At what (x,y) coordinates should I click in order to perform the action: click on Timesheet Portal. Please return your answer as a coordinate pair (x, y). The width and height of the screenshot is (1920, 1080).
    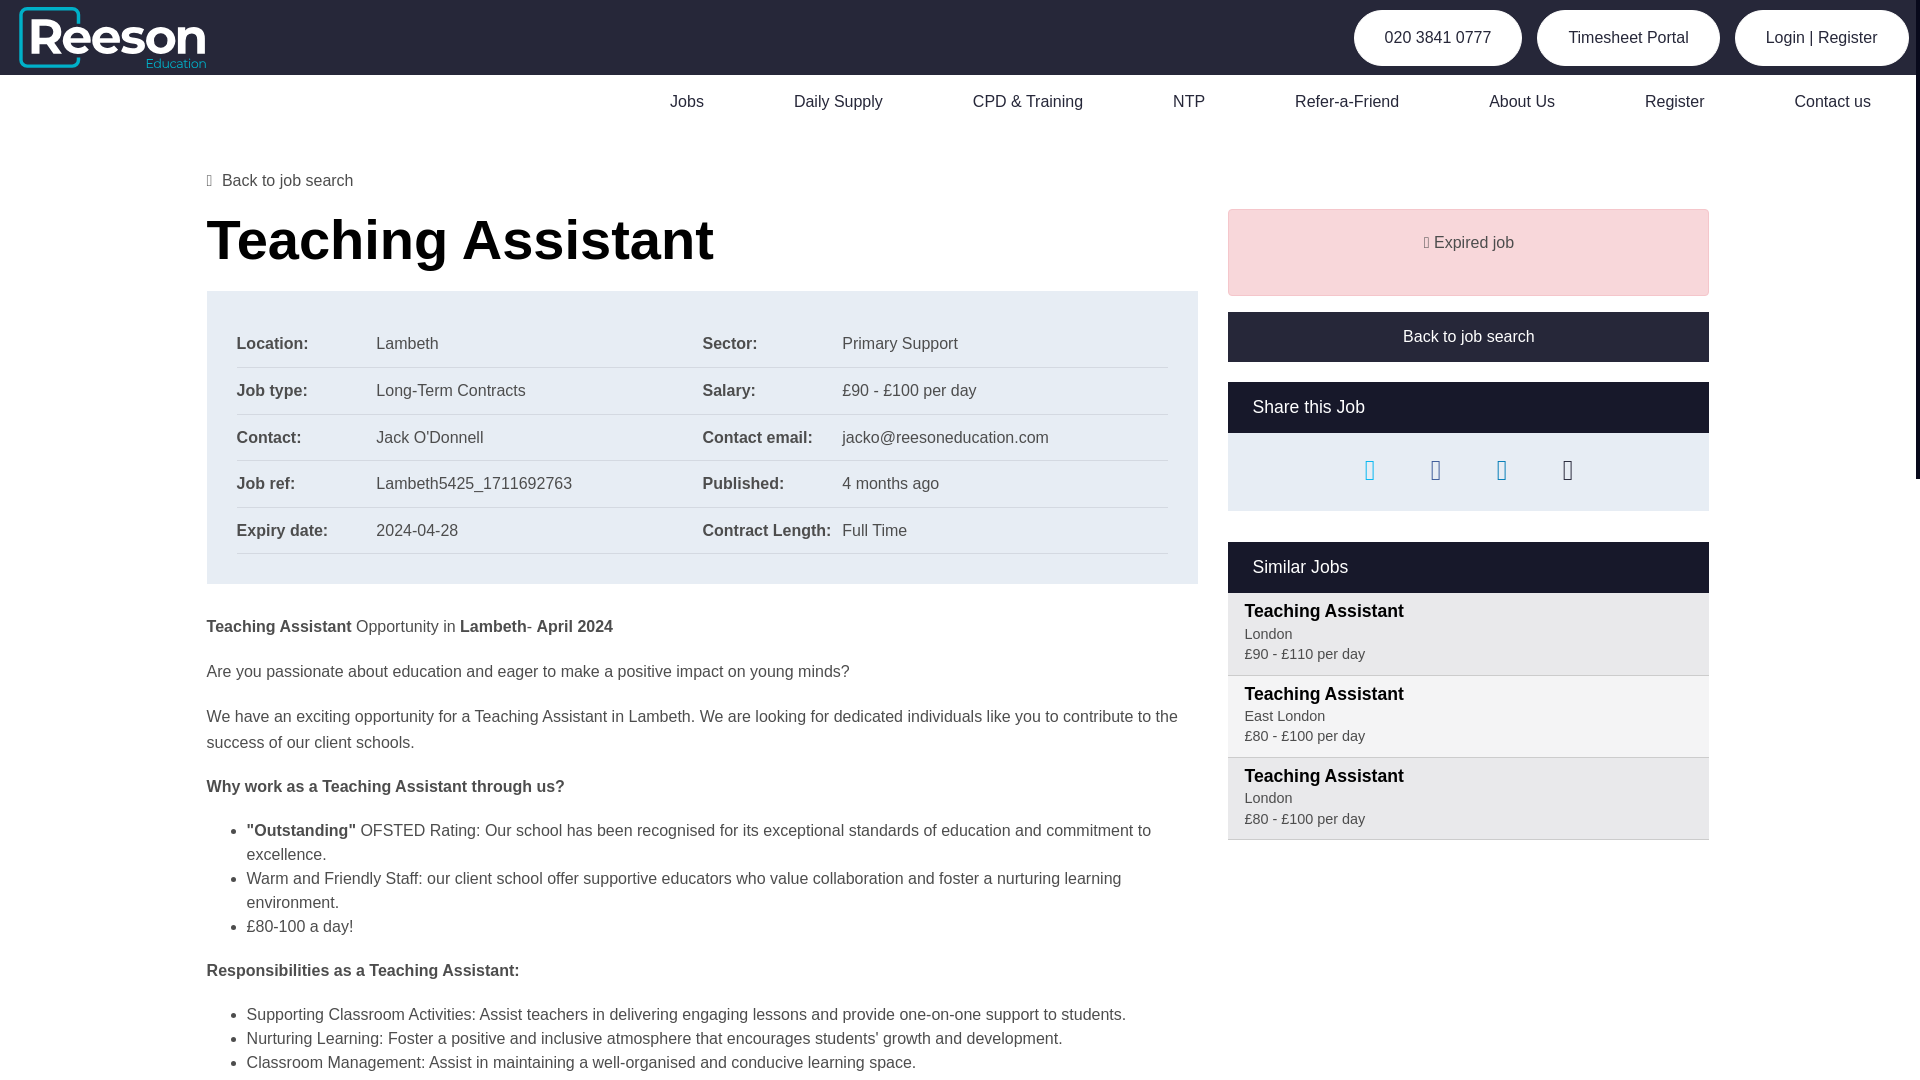
    Looking at the image, I should click on (1628, 37).